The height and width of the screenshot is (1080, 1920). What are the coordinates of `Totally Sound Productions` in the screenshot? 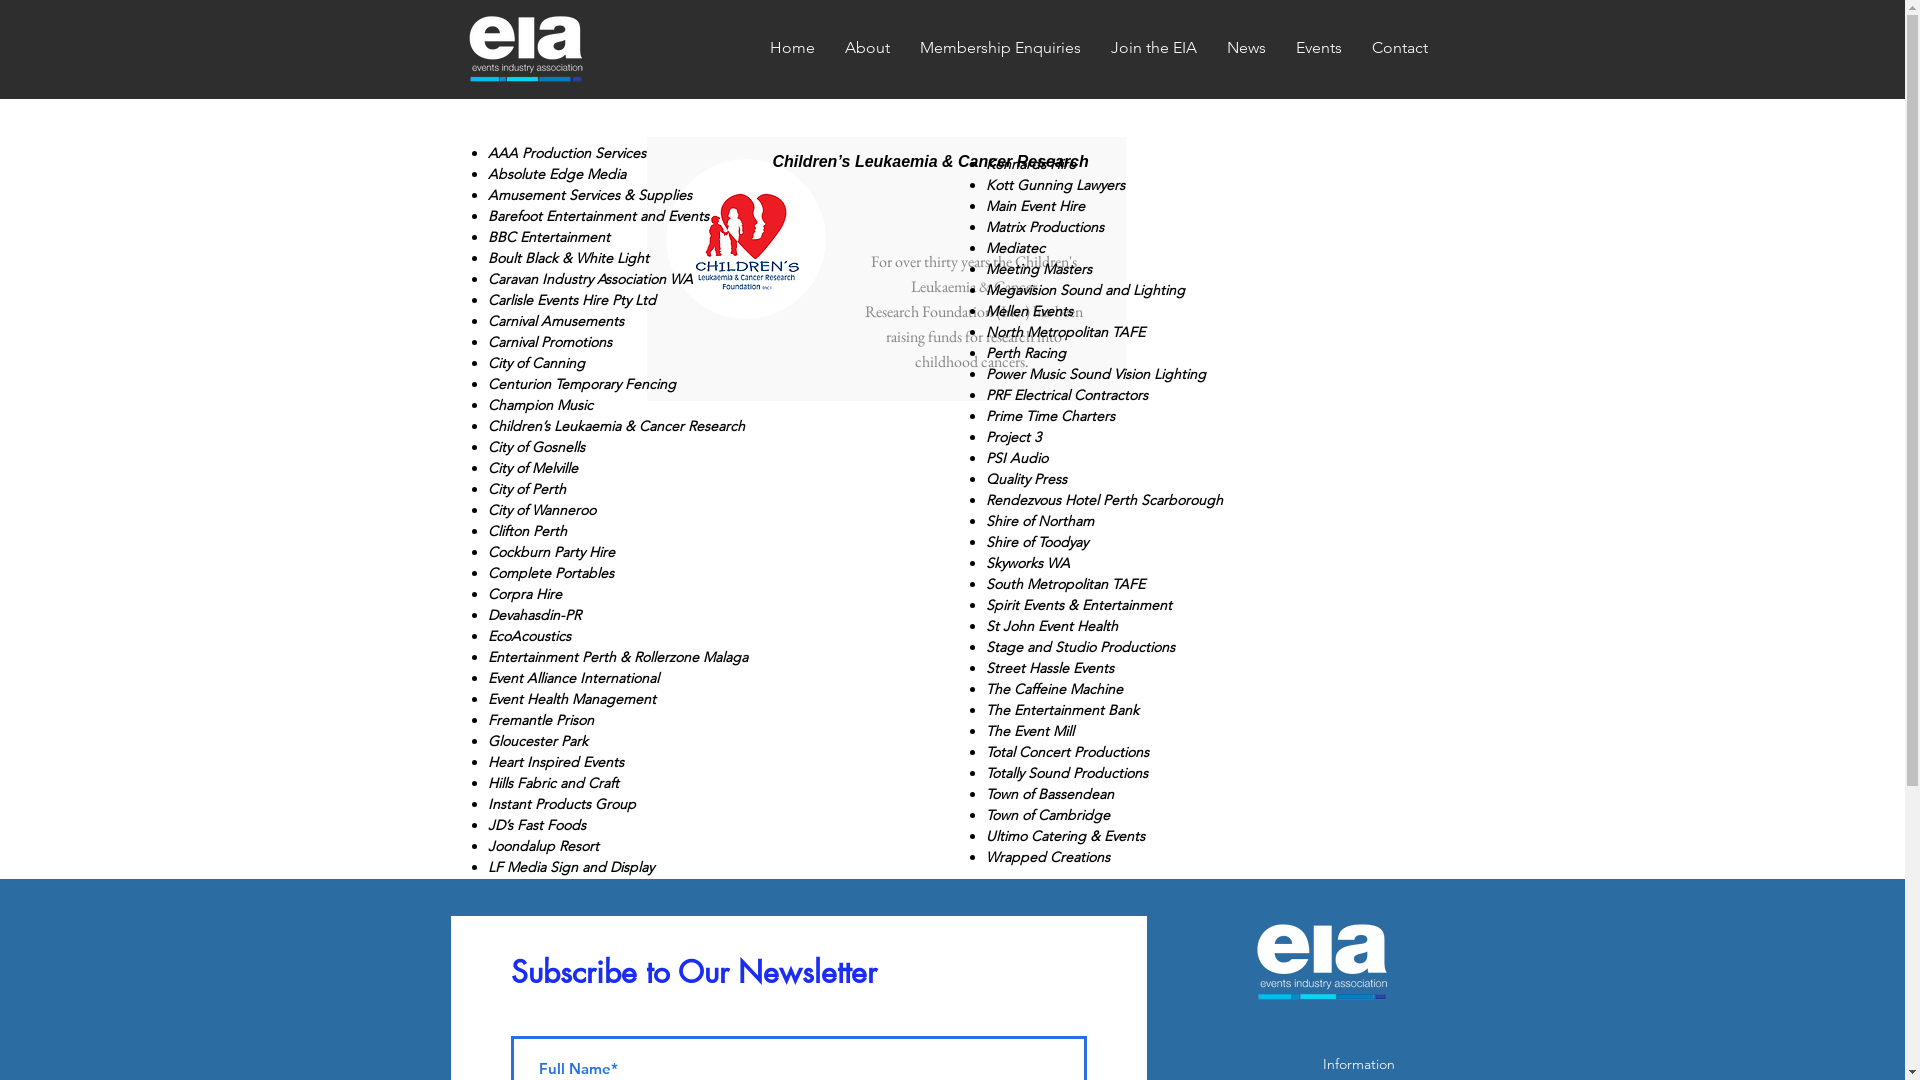 It's located at (1067, 773).